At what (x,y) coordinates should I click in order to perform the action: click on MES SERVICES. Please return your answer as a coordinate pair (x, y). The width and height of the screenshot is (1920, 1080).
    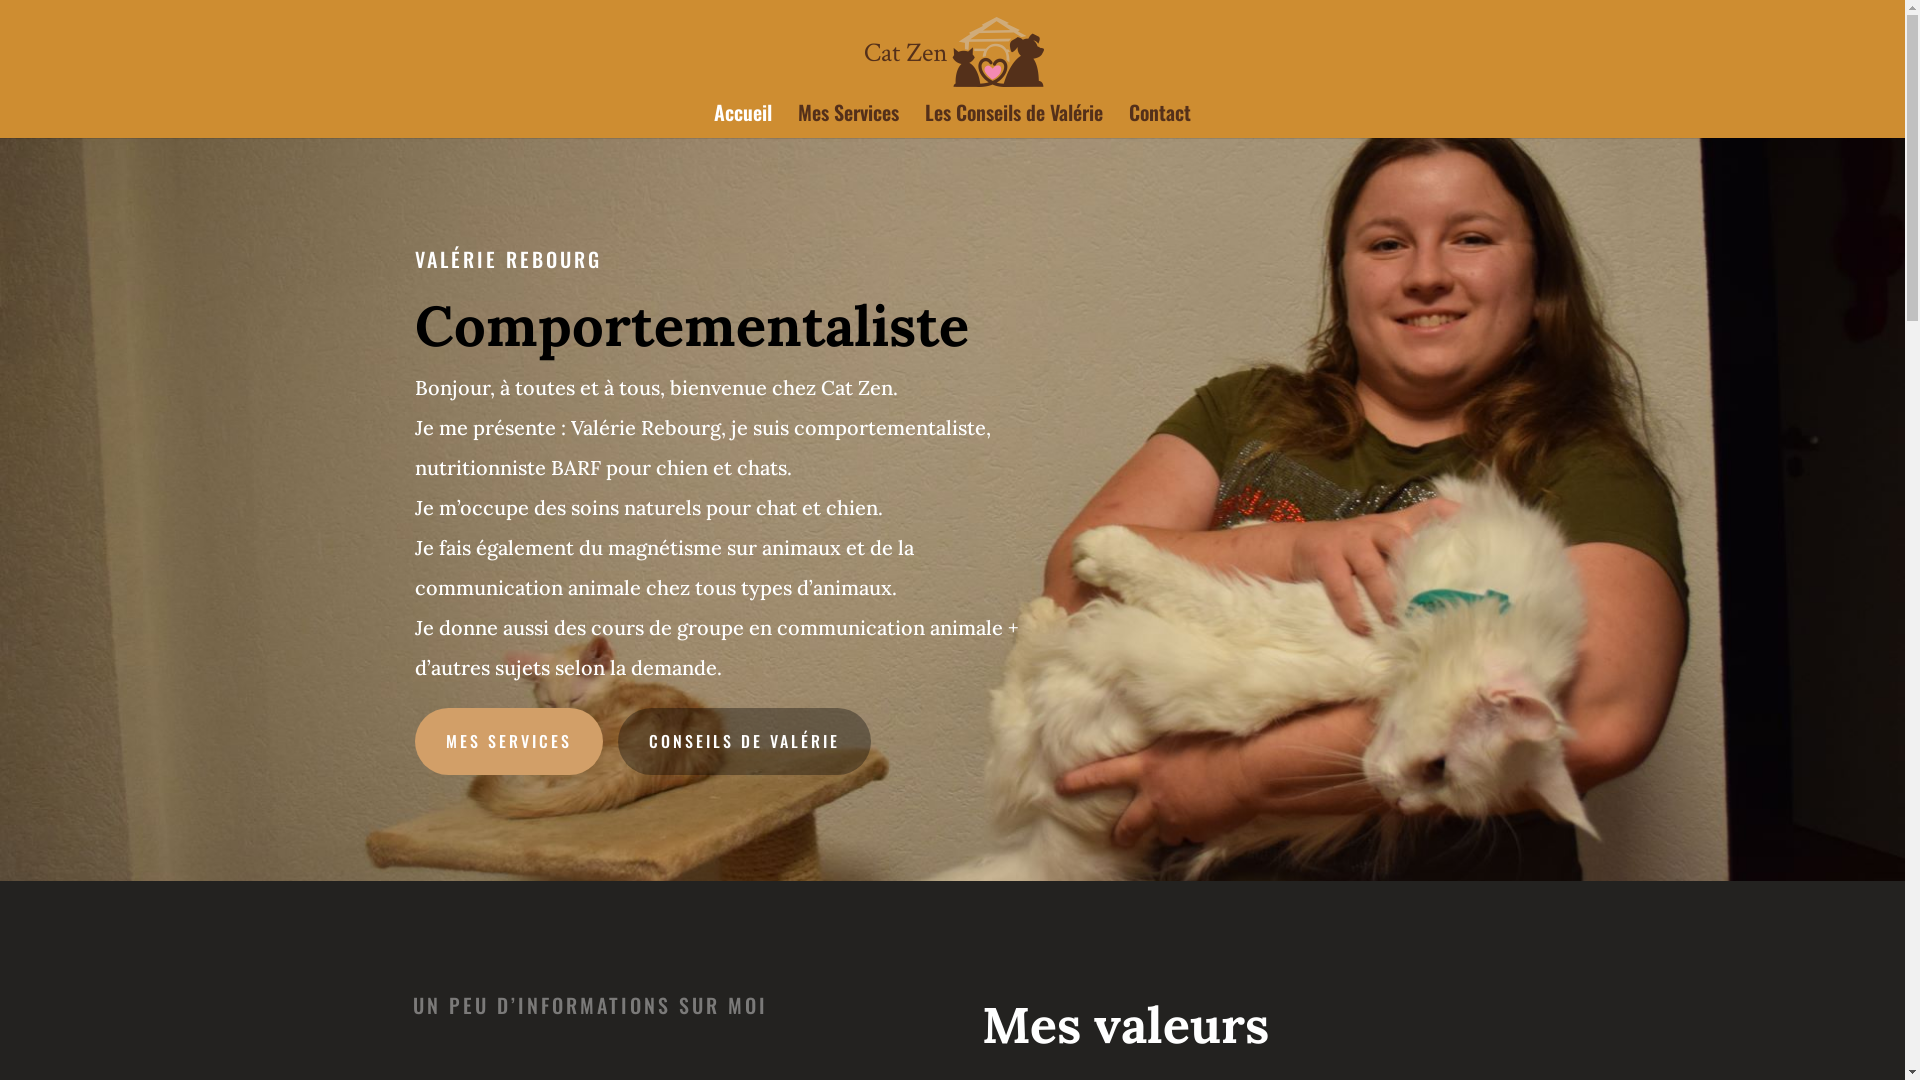
    Looking at the image, I should click on (508, 742).